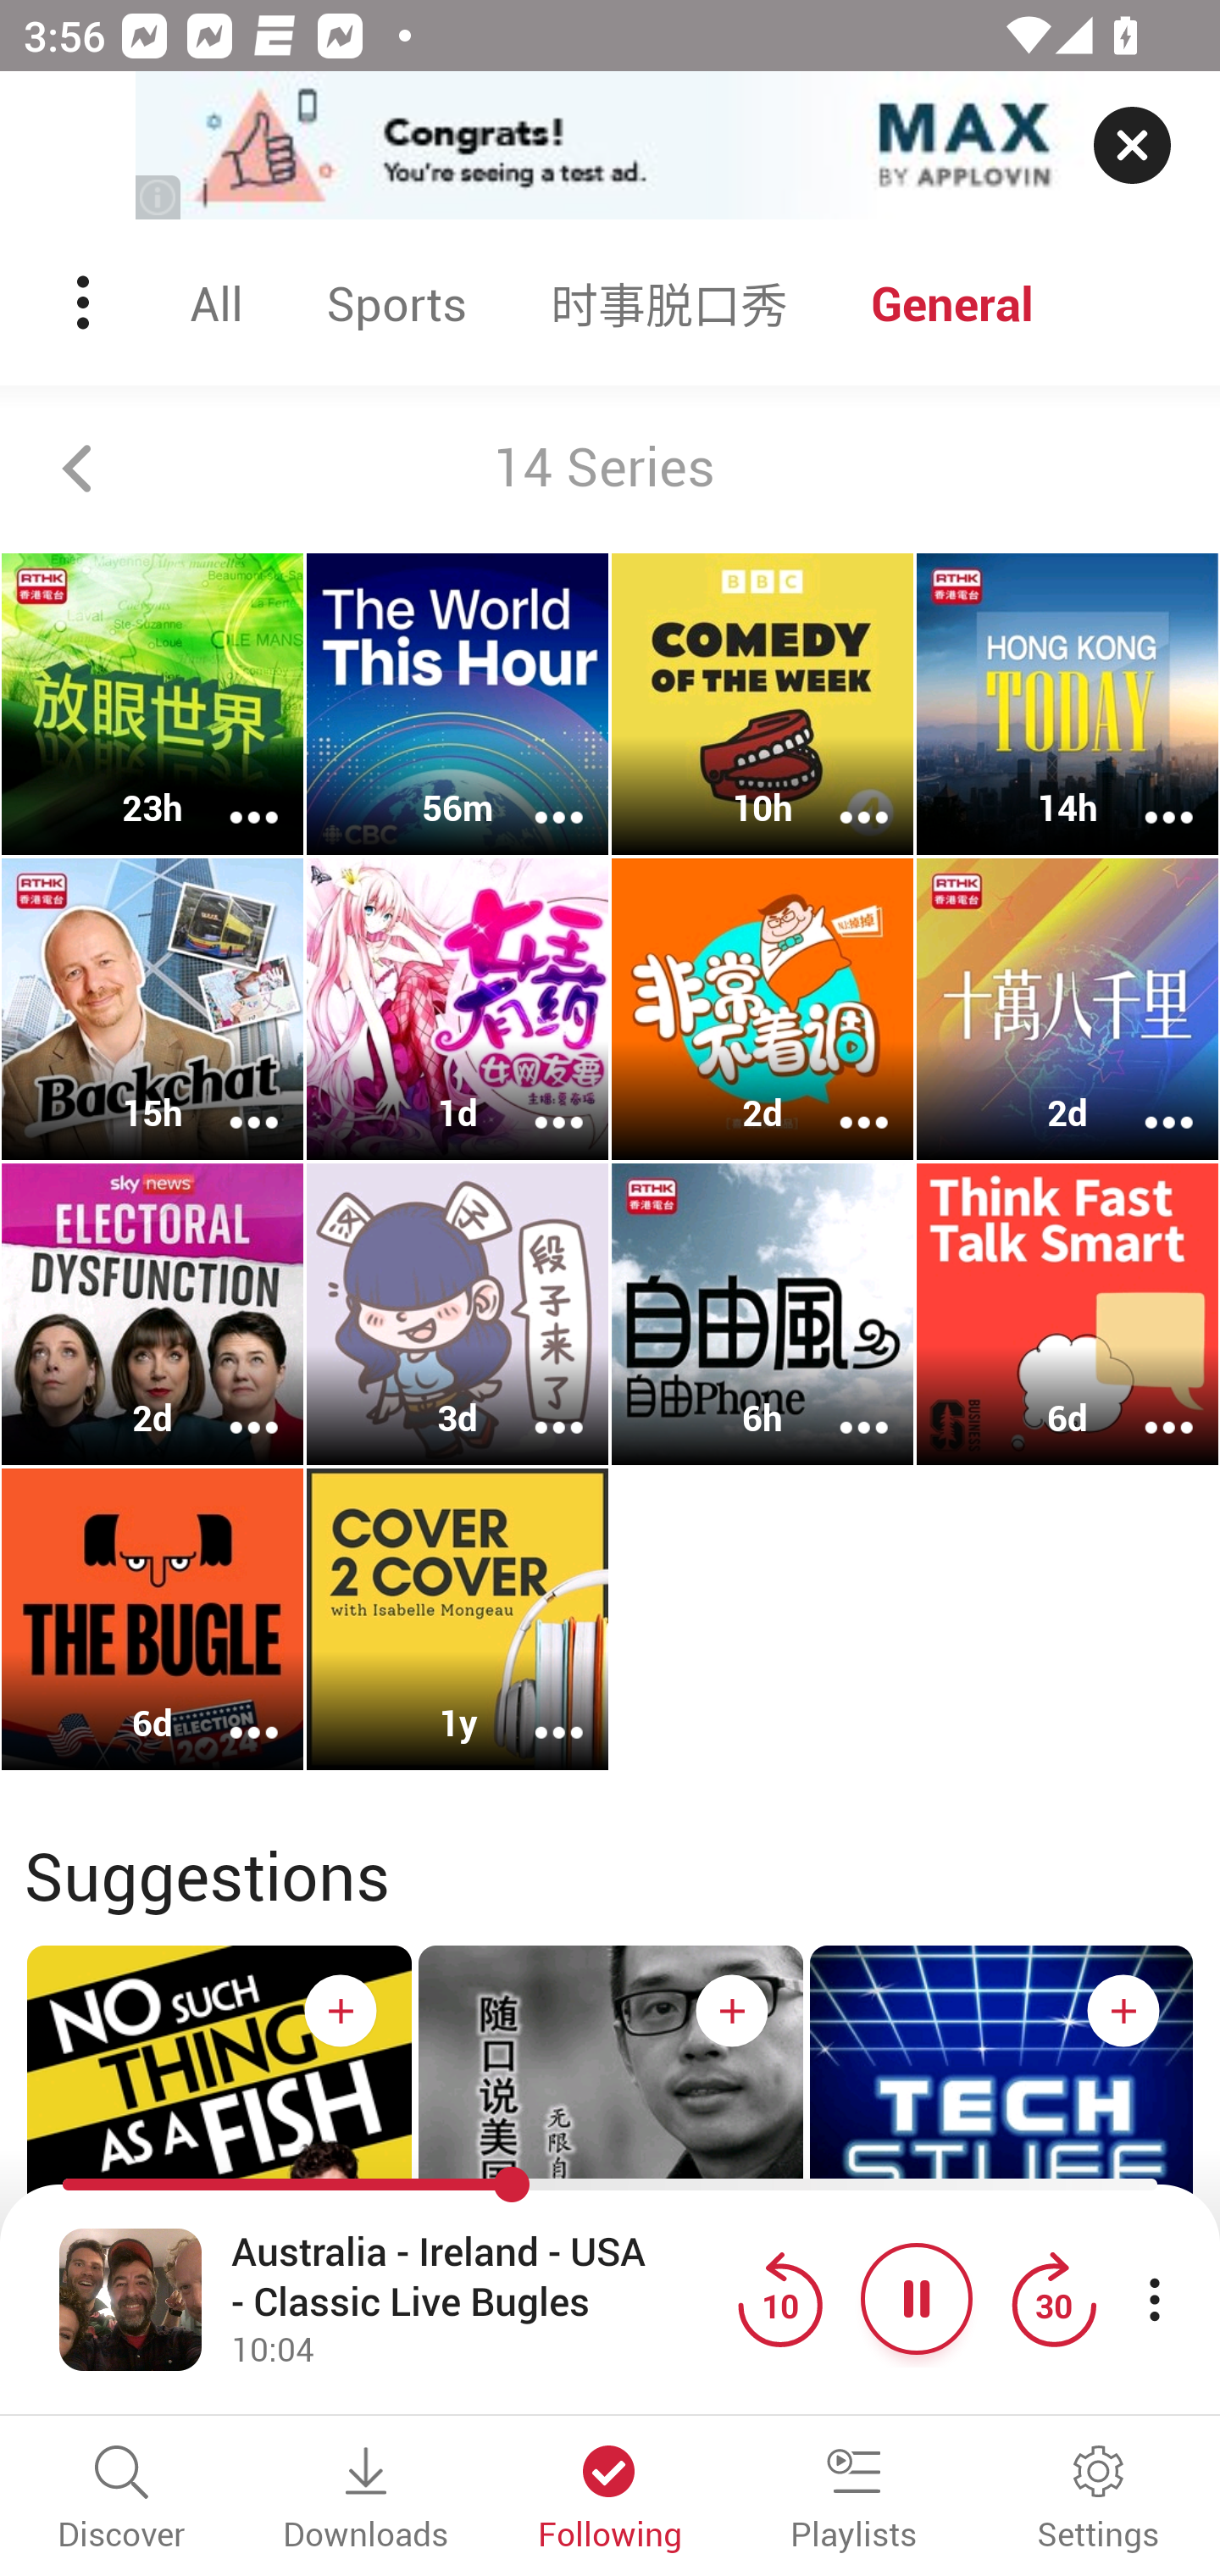 Image resolution: width=1220 pixels, height=2576 pixels. Describe the element at coordinates (396, 303) in the screenshot. I see `Sports` at that location.